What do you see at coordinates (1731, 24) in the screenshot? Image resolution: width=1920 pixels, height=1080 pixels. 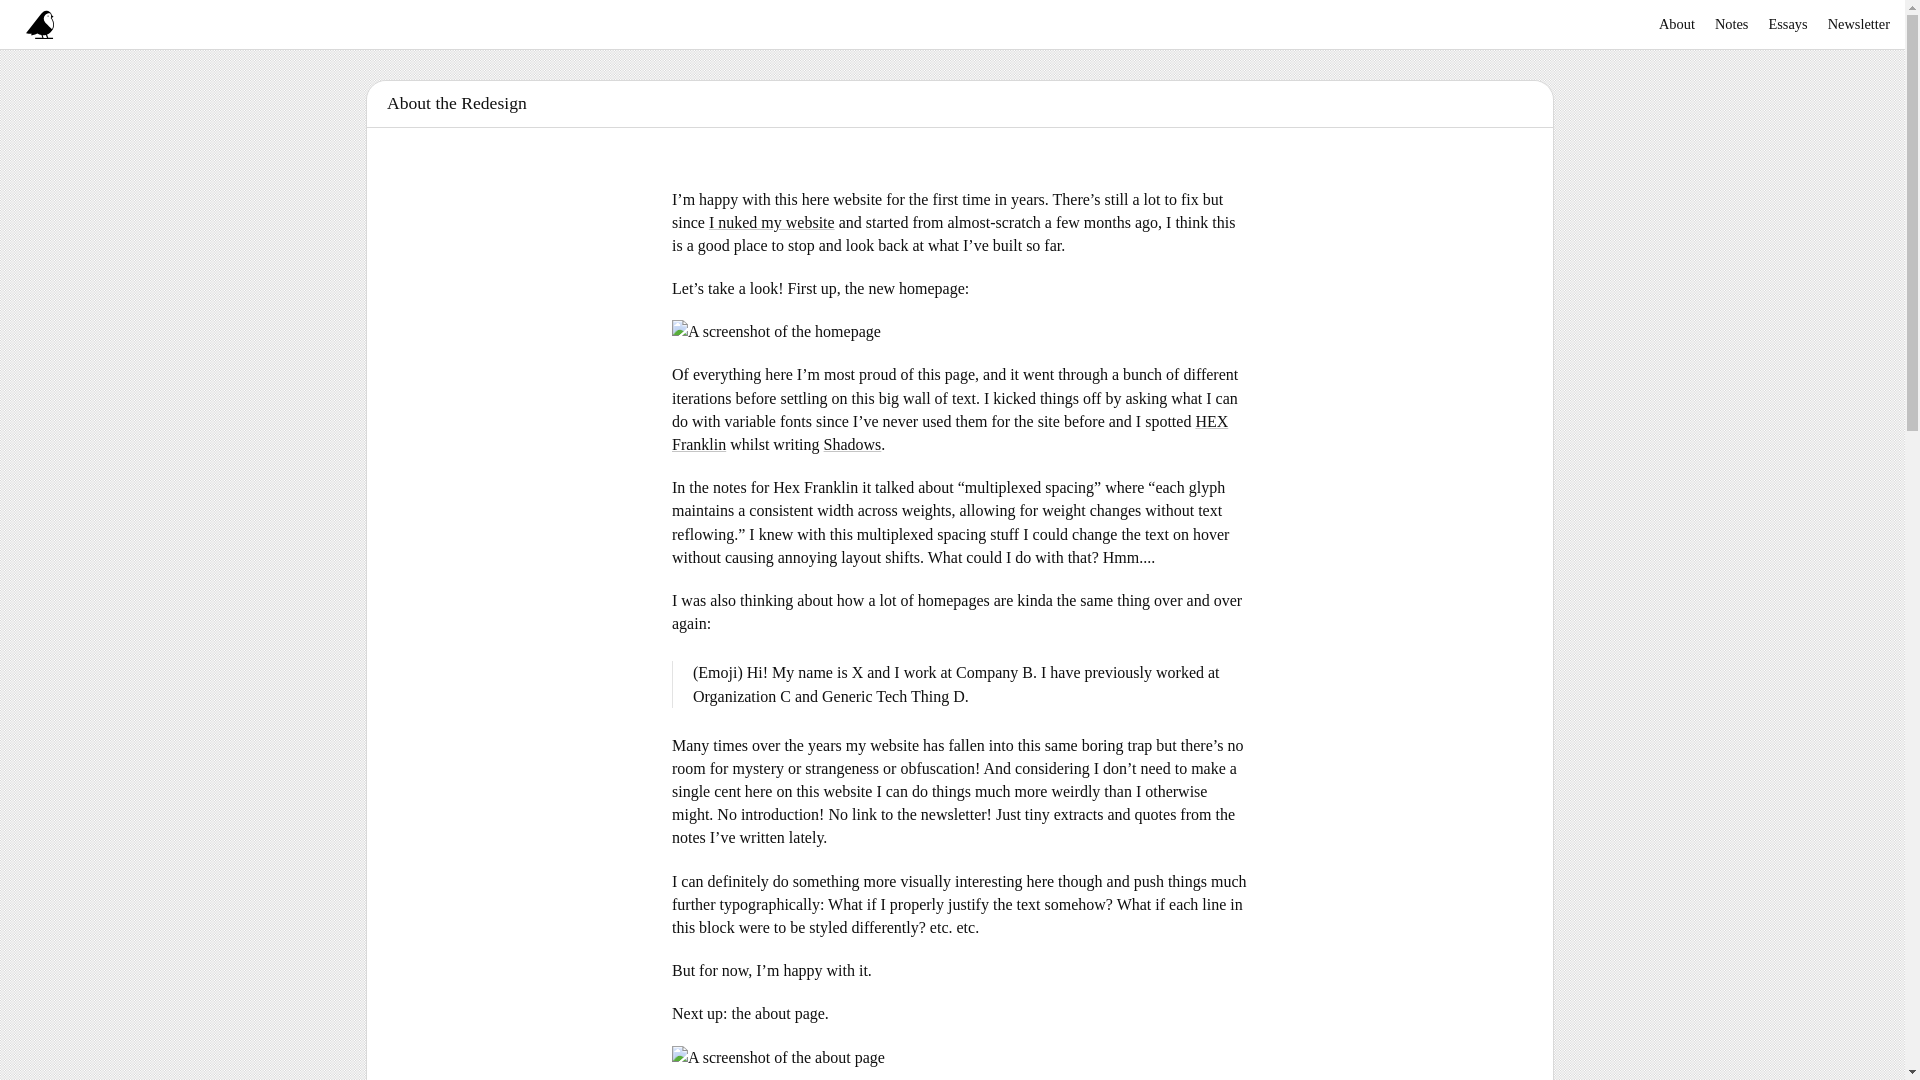 I see `Notes` at bounding box center [1731, 24].